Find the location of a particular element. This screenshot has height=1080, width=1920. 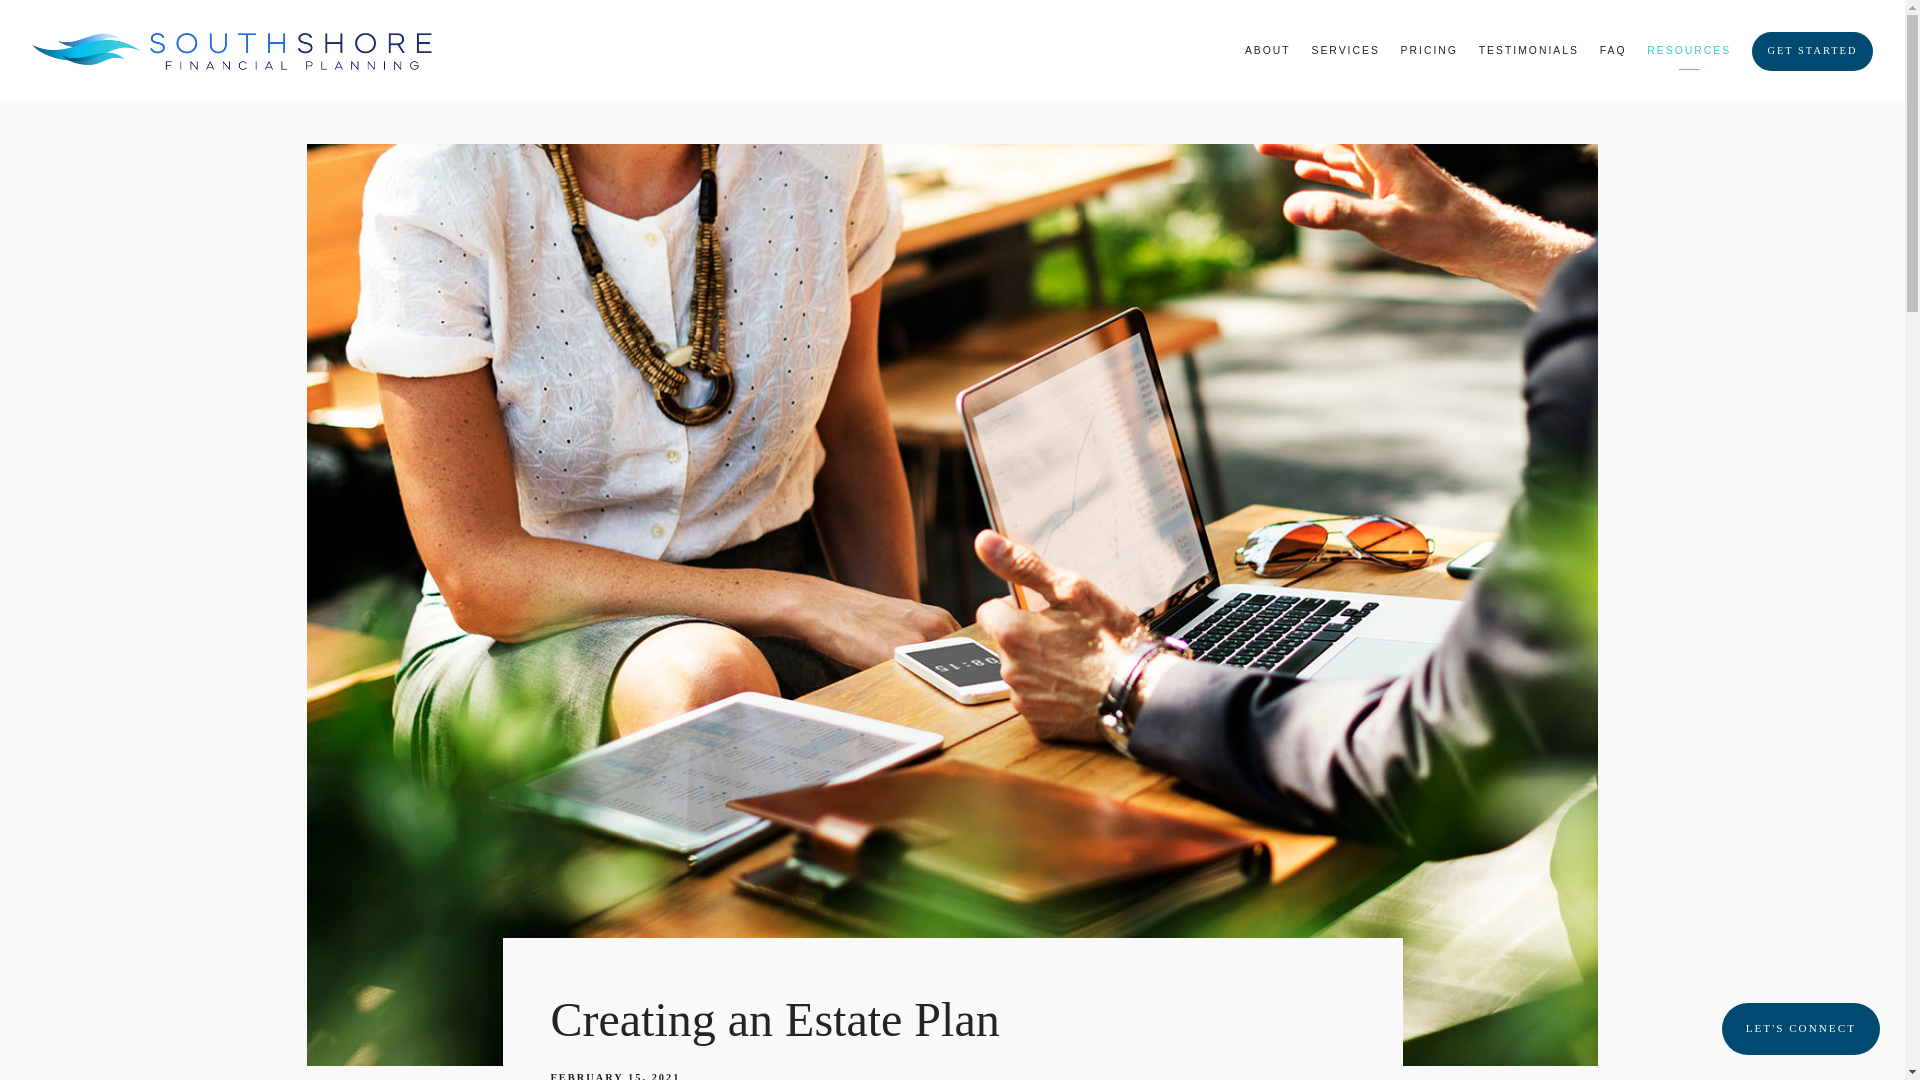

RESOURCES is located at coordinates (1689, 50).